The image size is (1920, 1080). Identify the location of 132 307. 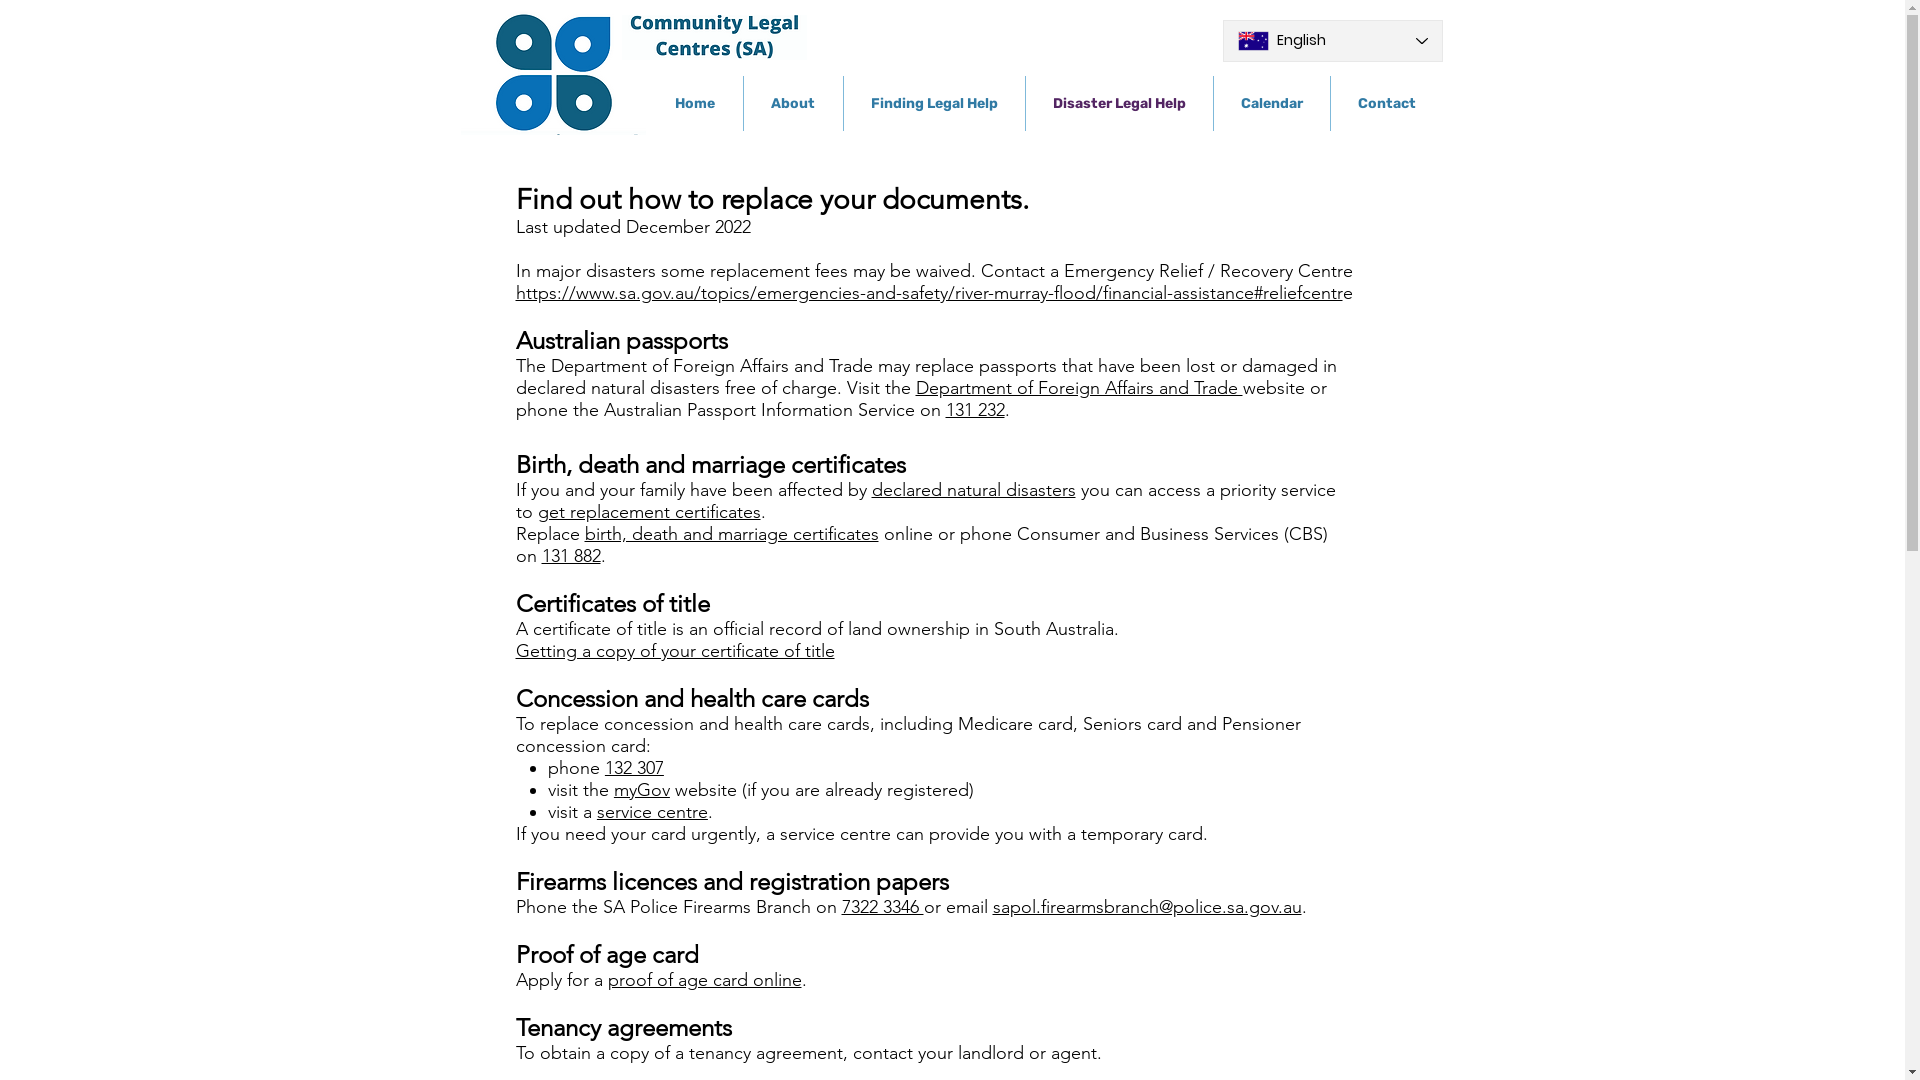
(634, 768).